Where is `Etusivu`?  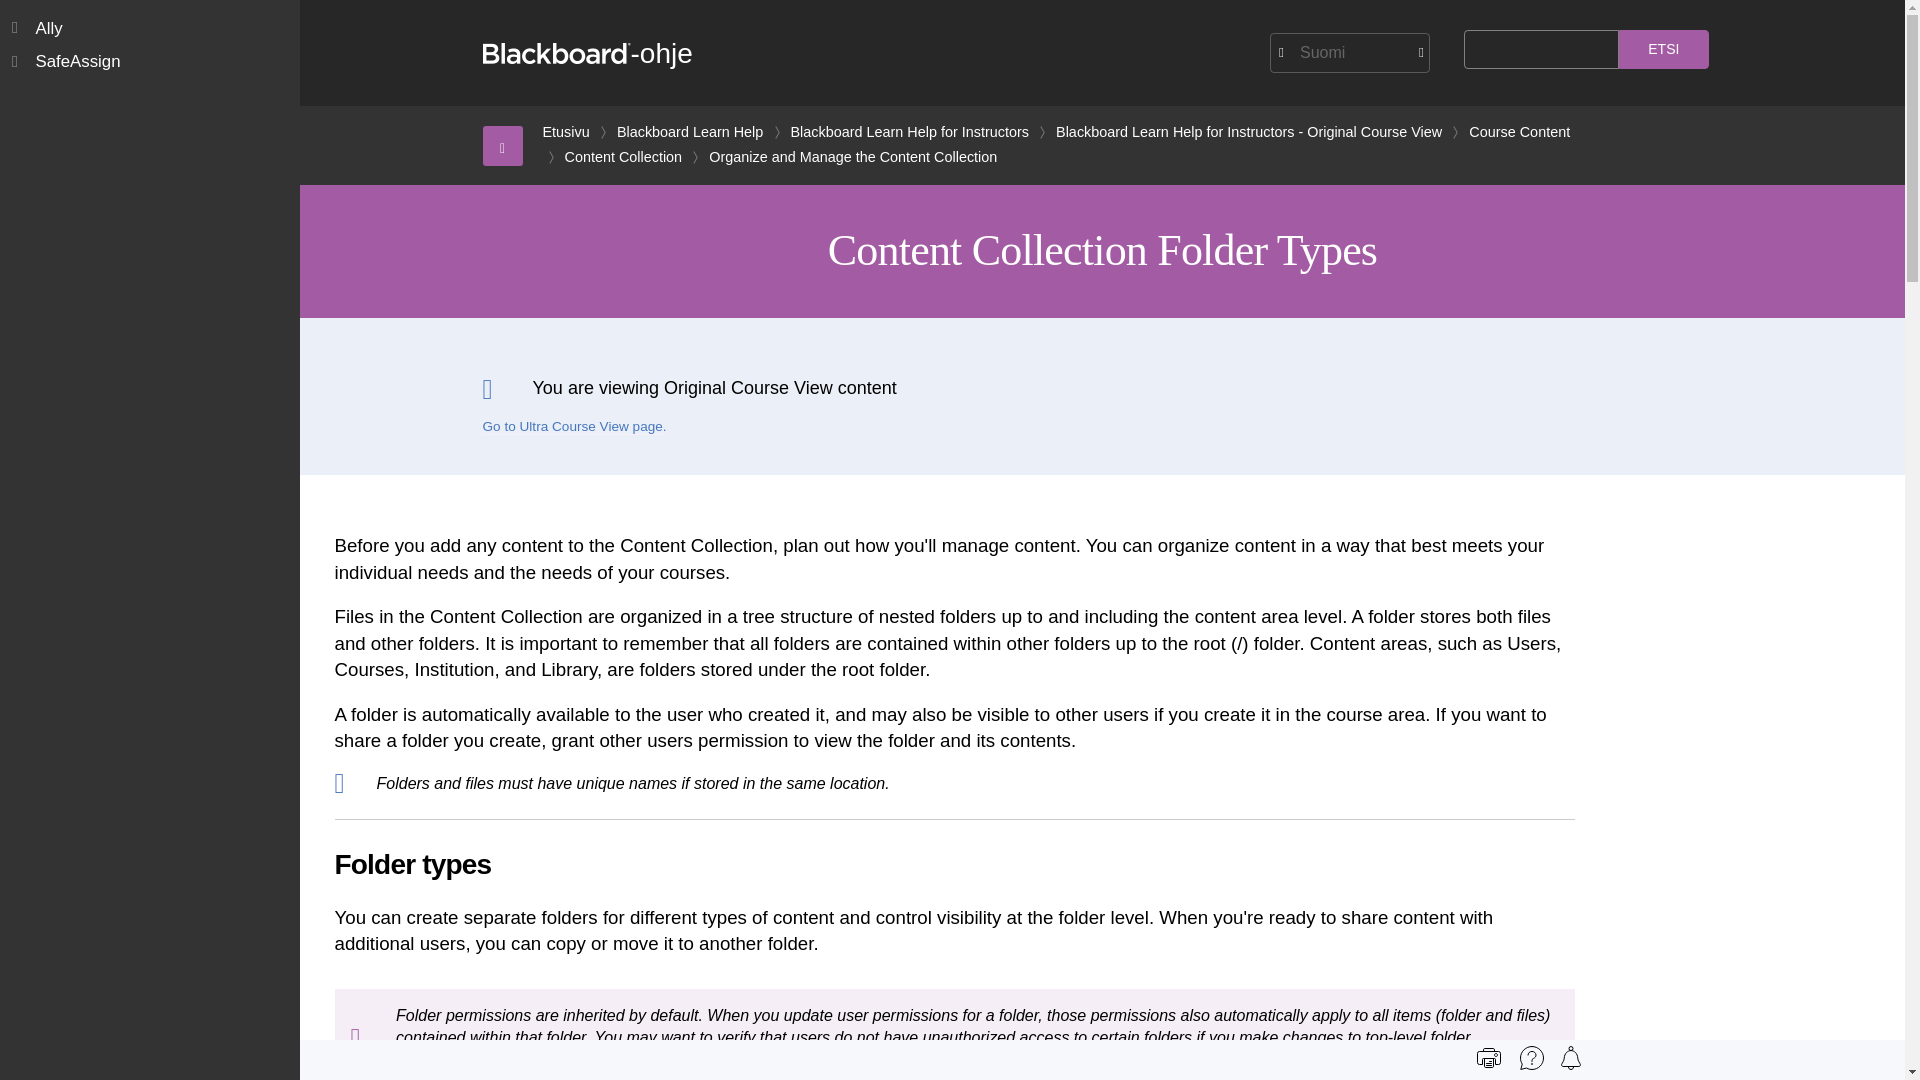 Etusivu is located at coordinates (565, 132).